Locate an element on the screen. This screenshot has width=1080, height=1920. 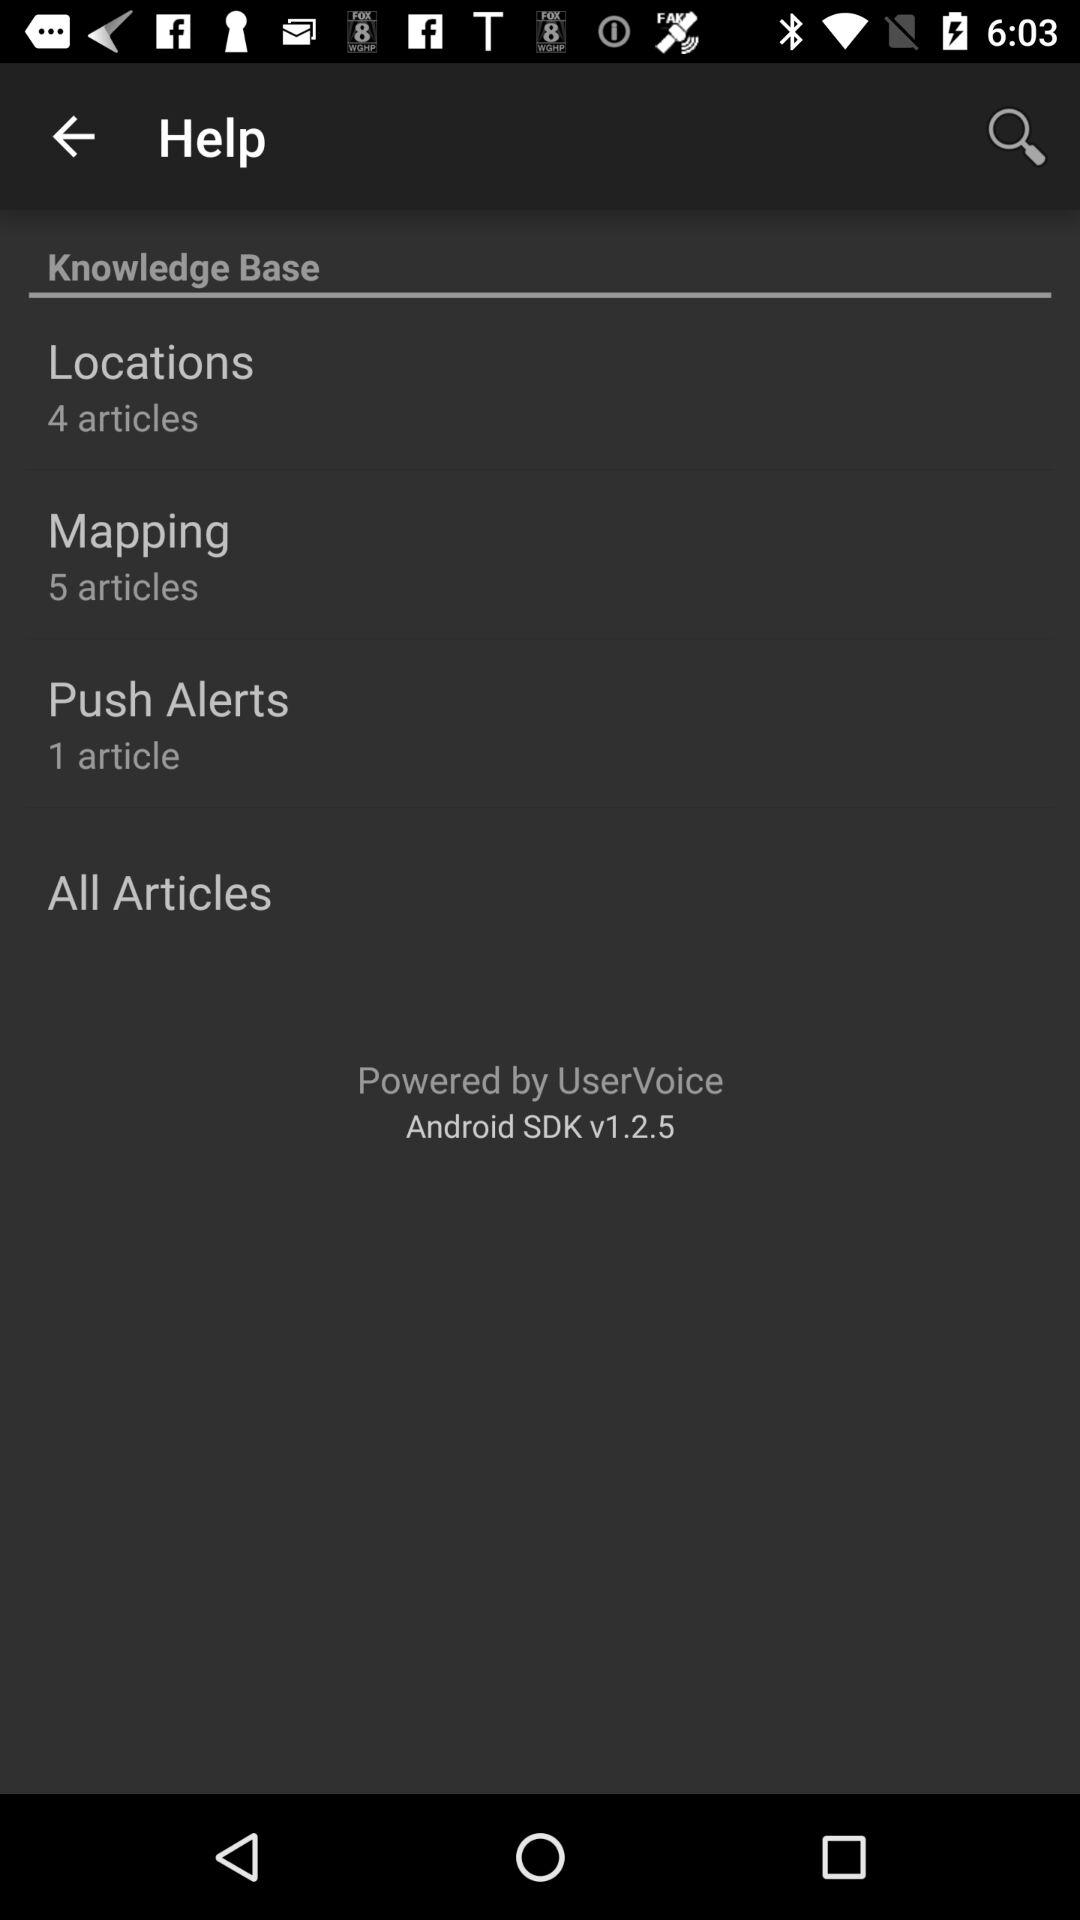
open the icon below the all articles item is located at coordinates (540, 1078).